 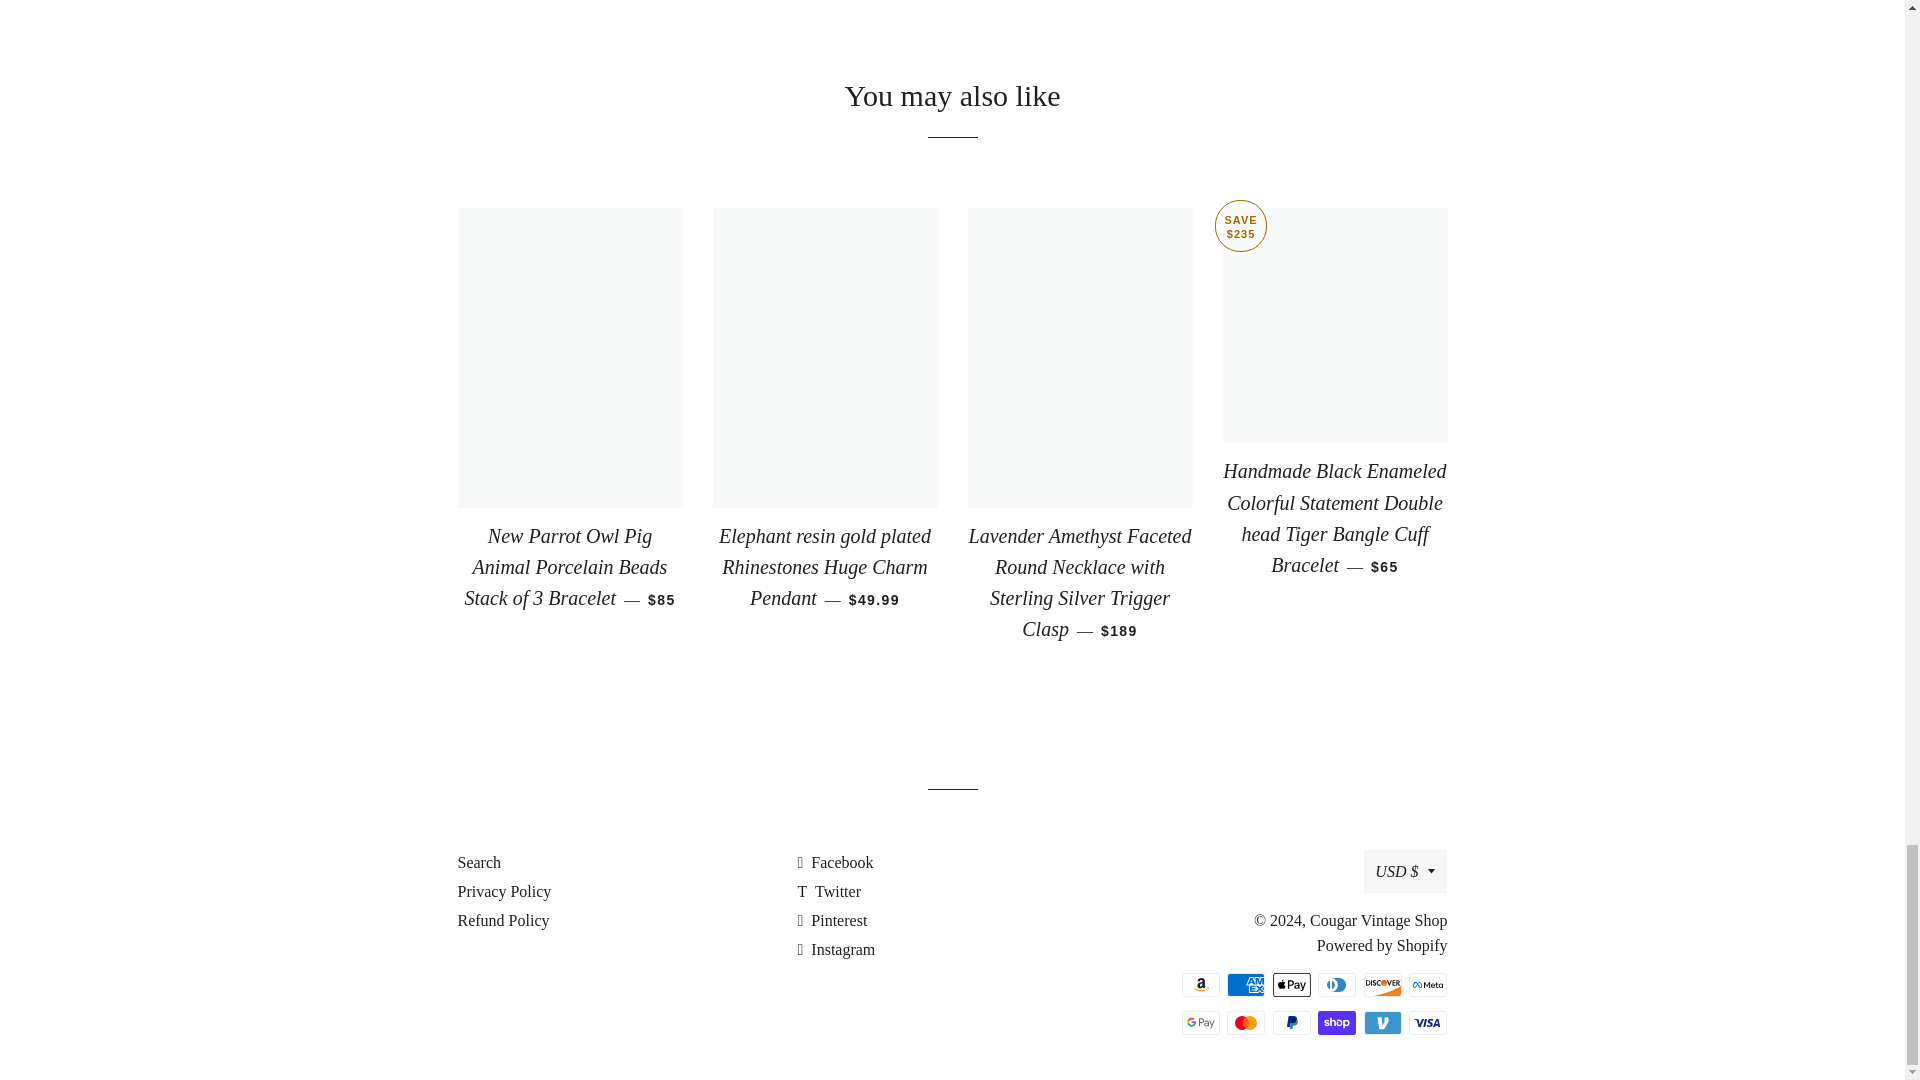 What do you see at coordinates (505, 891) in the screenshot?
I see `Privacy Policy` at bounding box center [505, 891].